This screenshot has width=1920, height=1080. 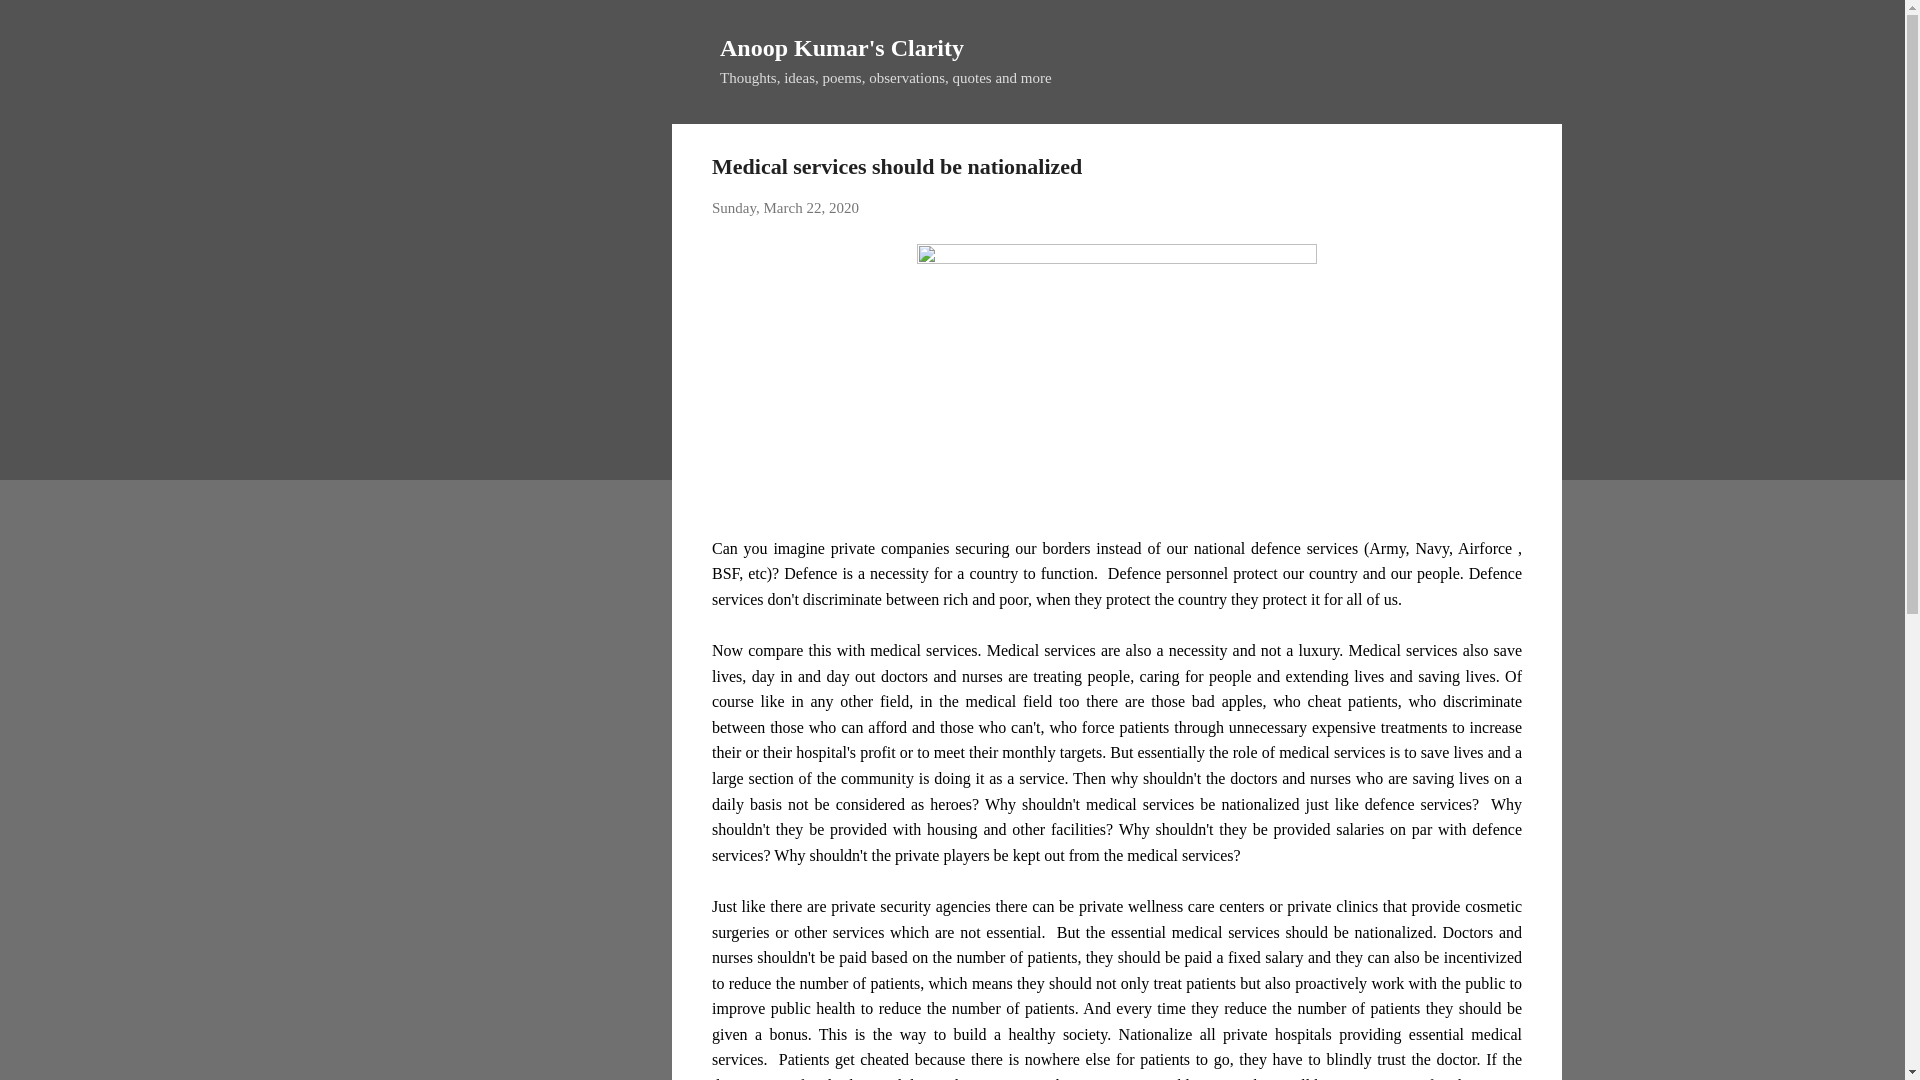 What do you see at coordinates (785, 208) in the screenshot?
I see `permanent link` at bounding box center [785, 208].